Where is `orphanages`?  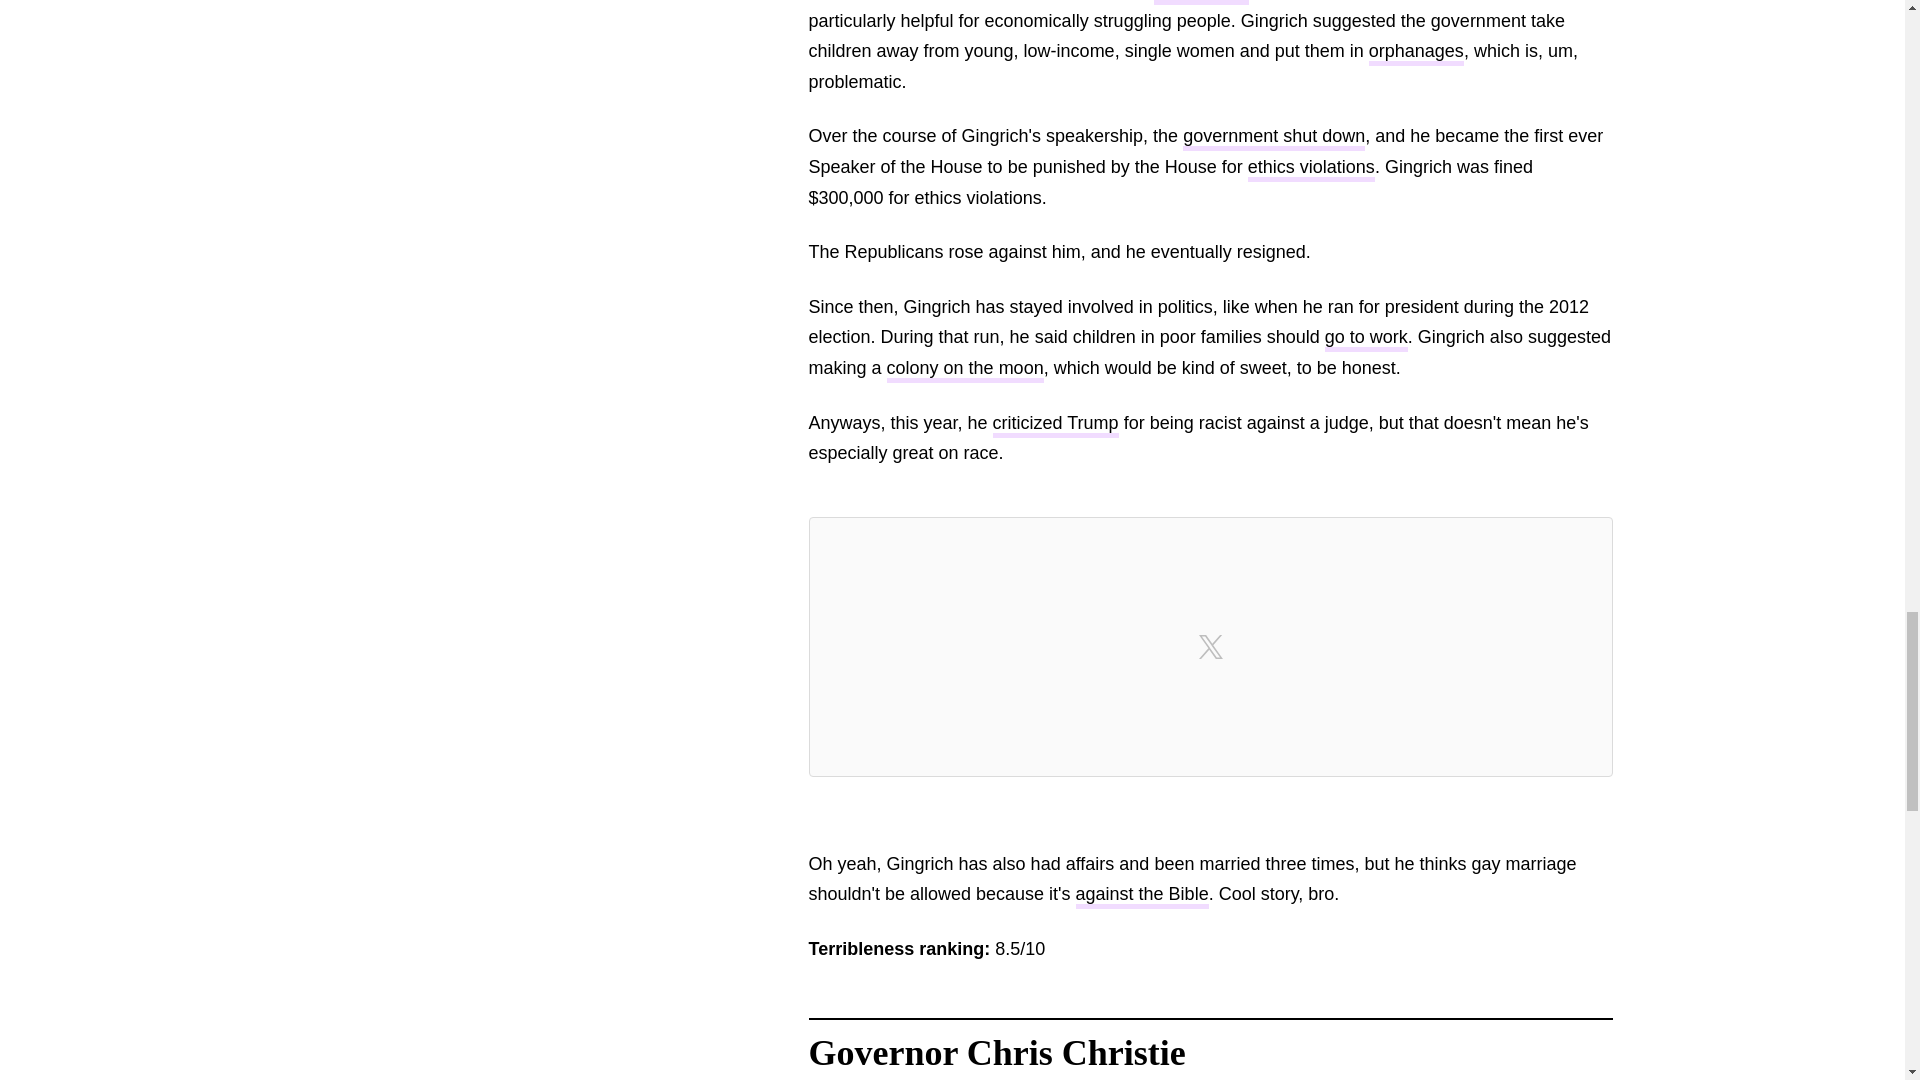 orphanages is located at coordinates (1416, 53).